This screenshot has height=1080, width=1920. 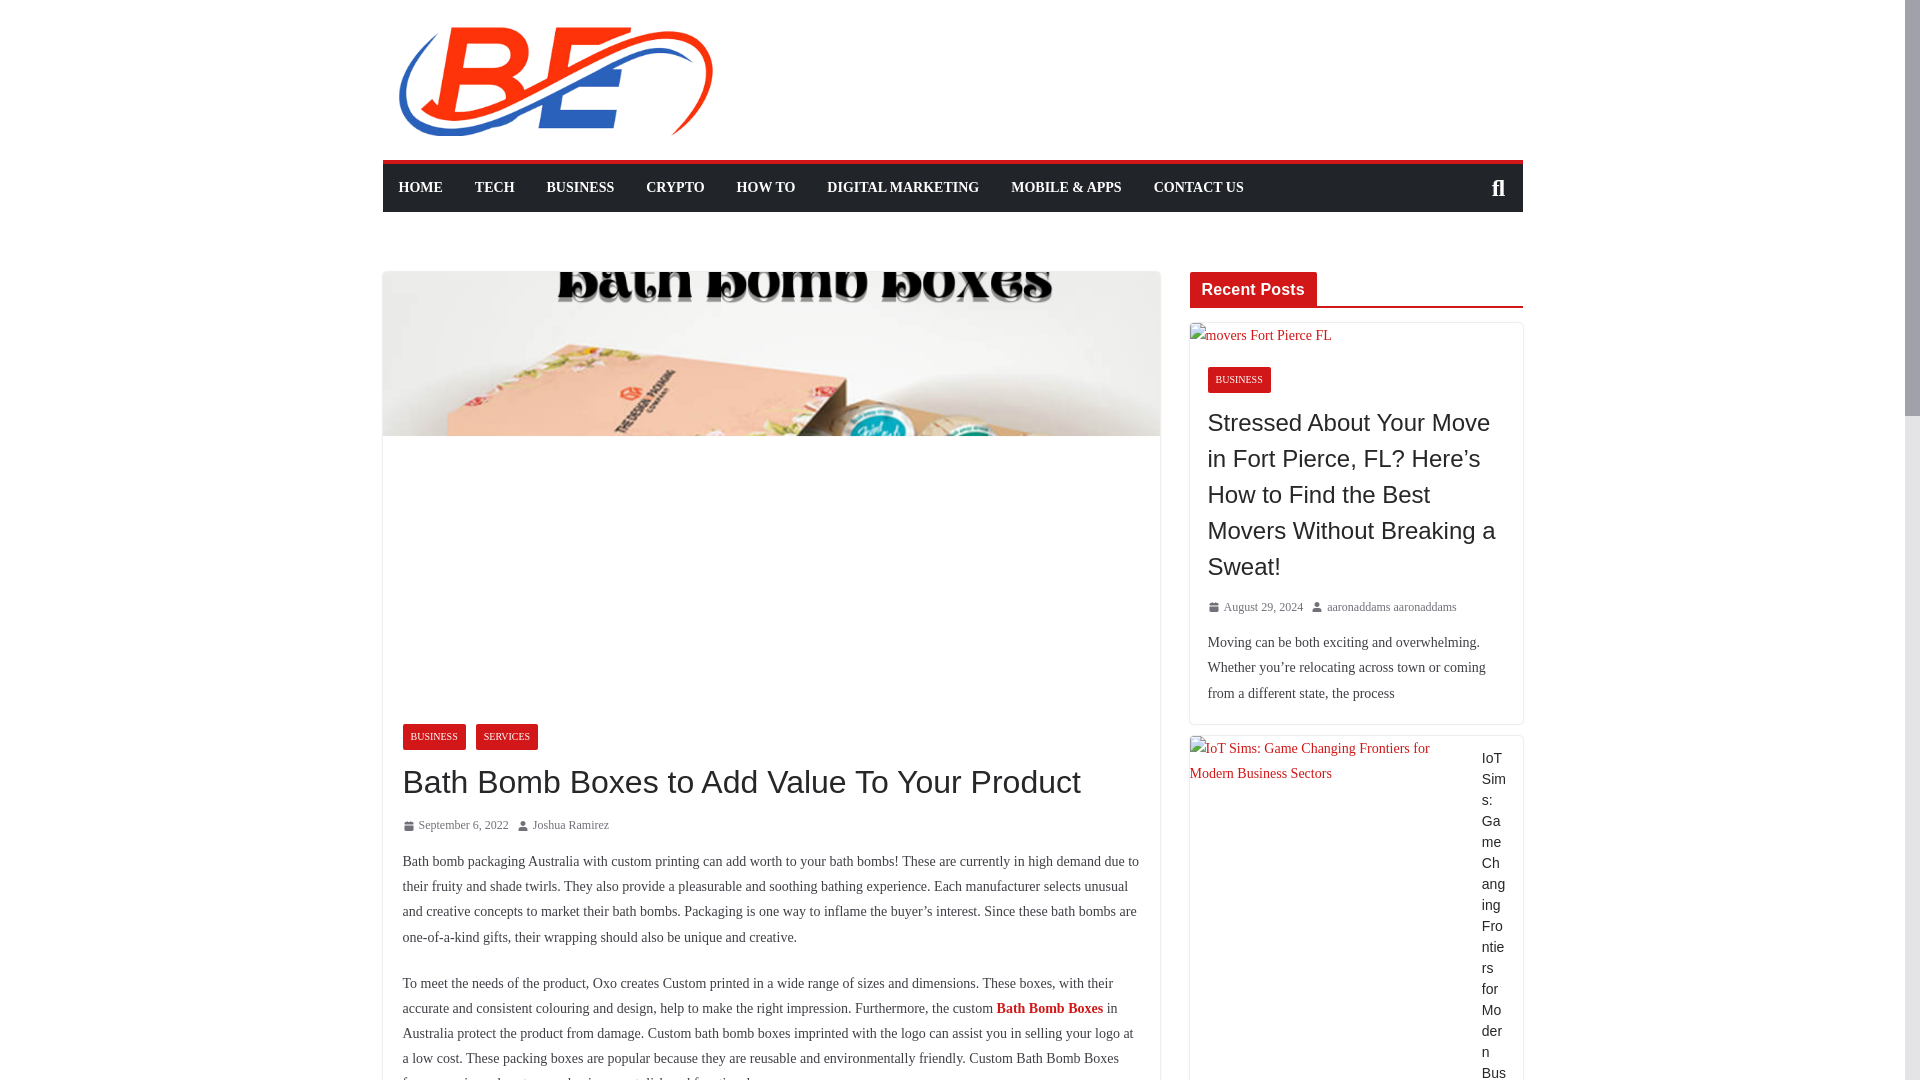 What do you see at coordinates (1198, 187) in the screenshot?
I see `CONTACT US` at bounding box center [1198, 187].